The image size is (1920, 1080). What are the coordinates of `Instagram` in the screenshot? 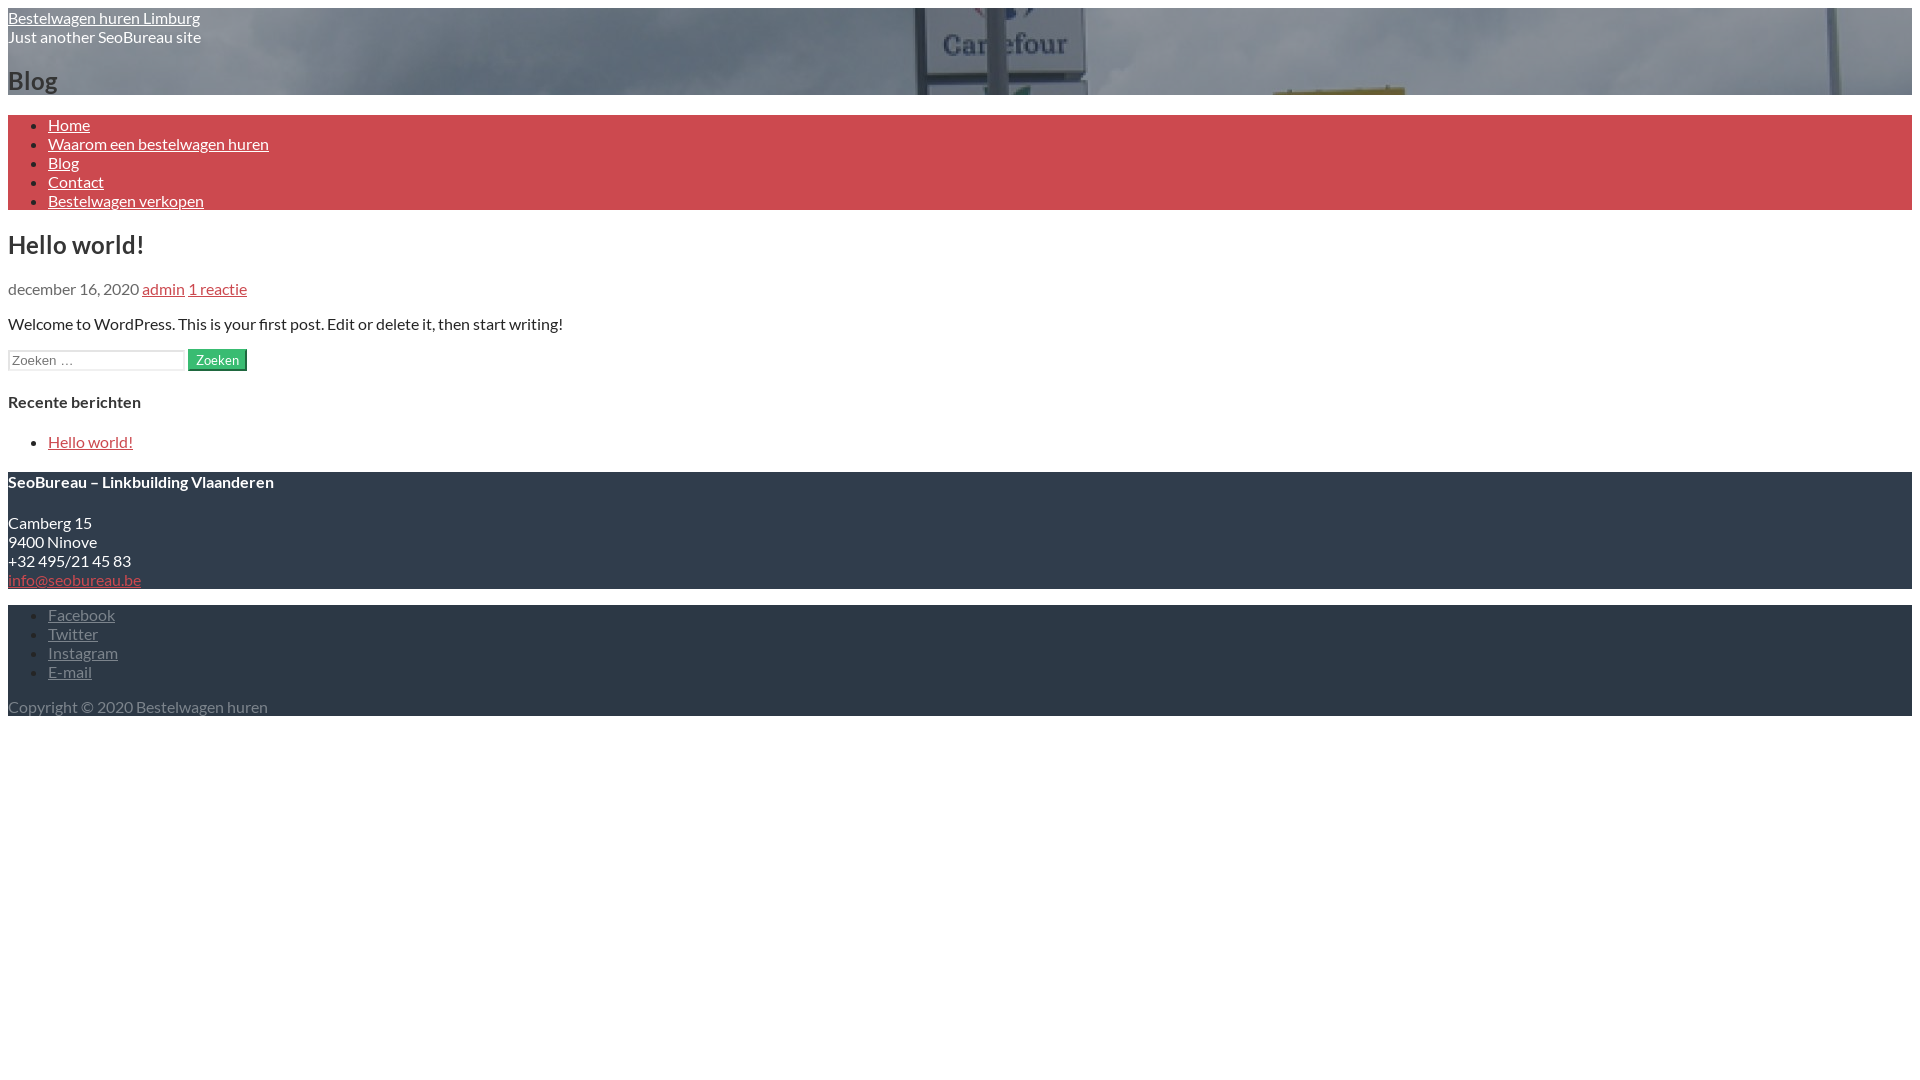 It's located at (83, 652).